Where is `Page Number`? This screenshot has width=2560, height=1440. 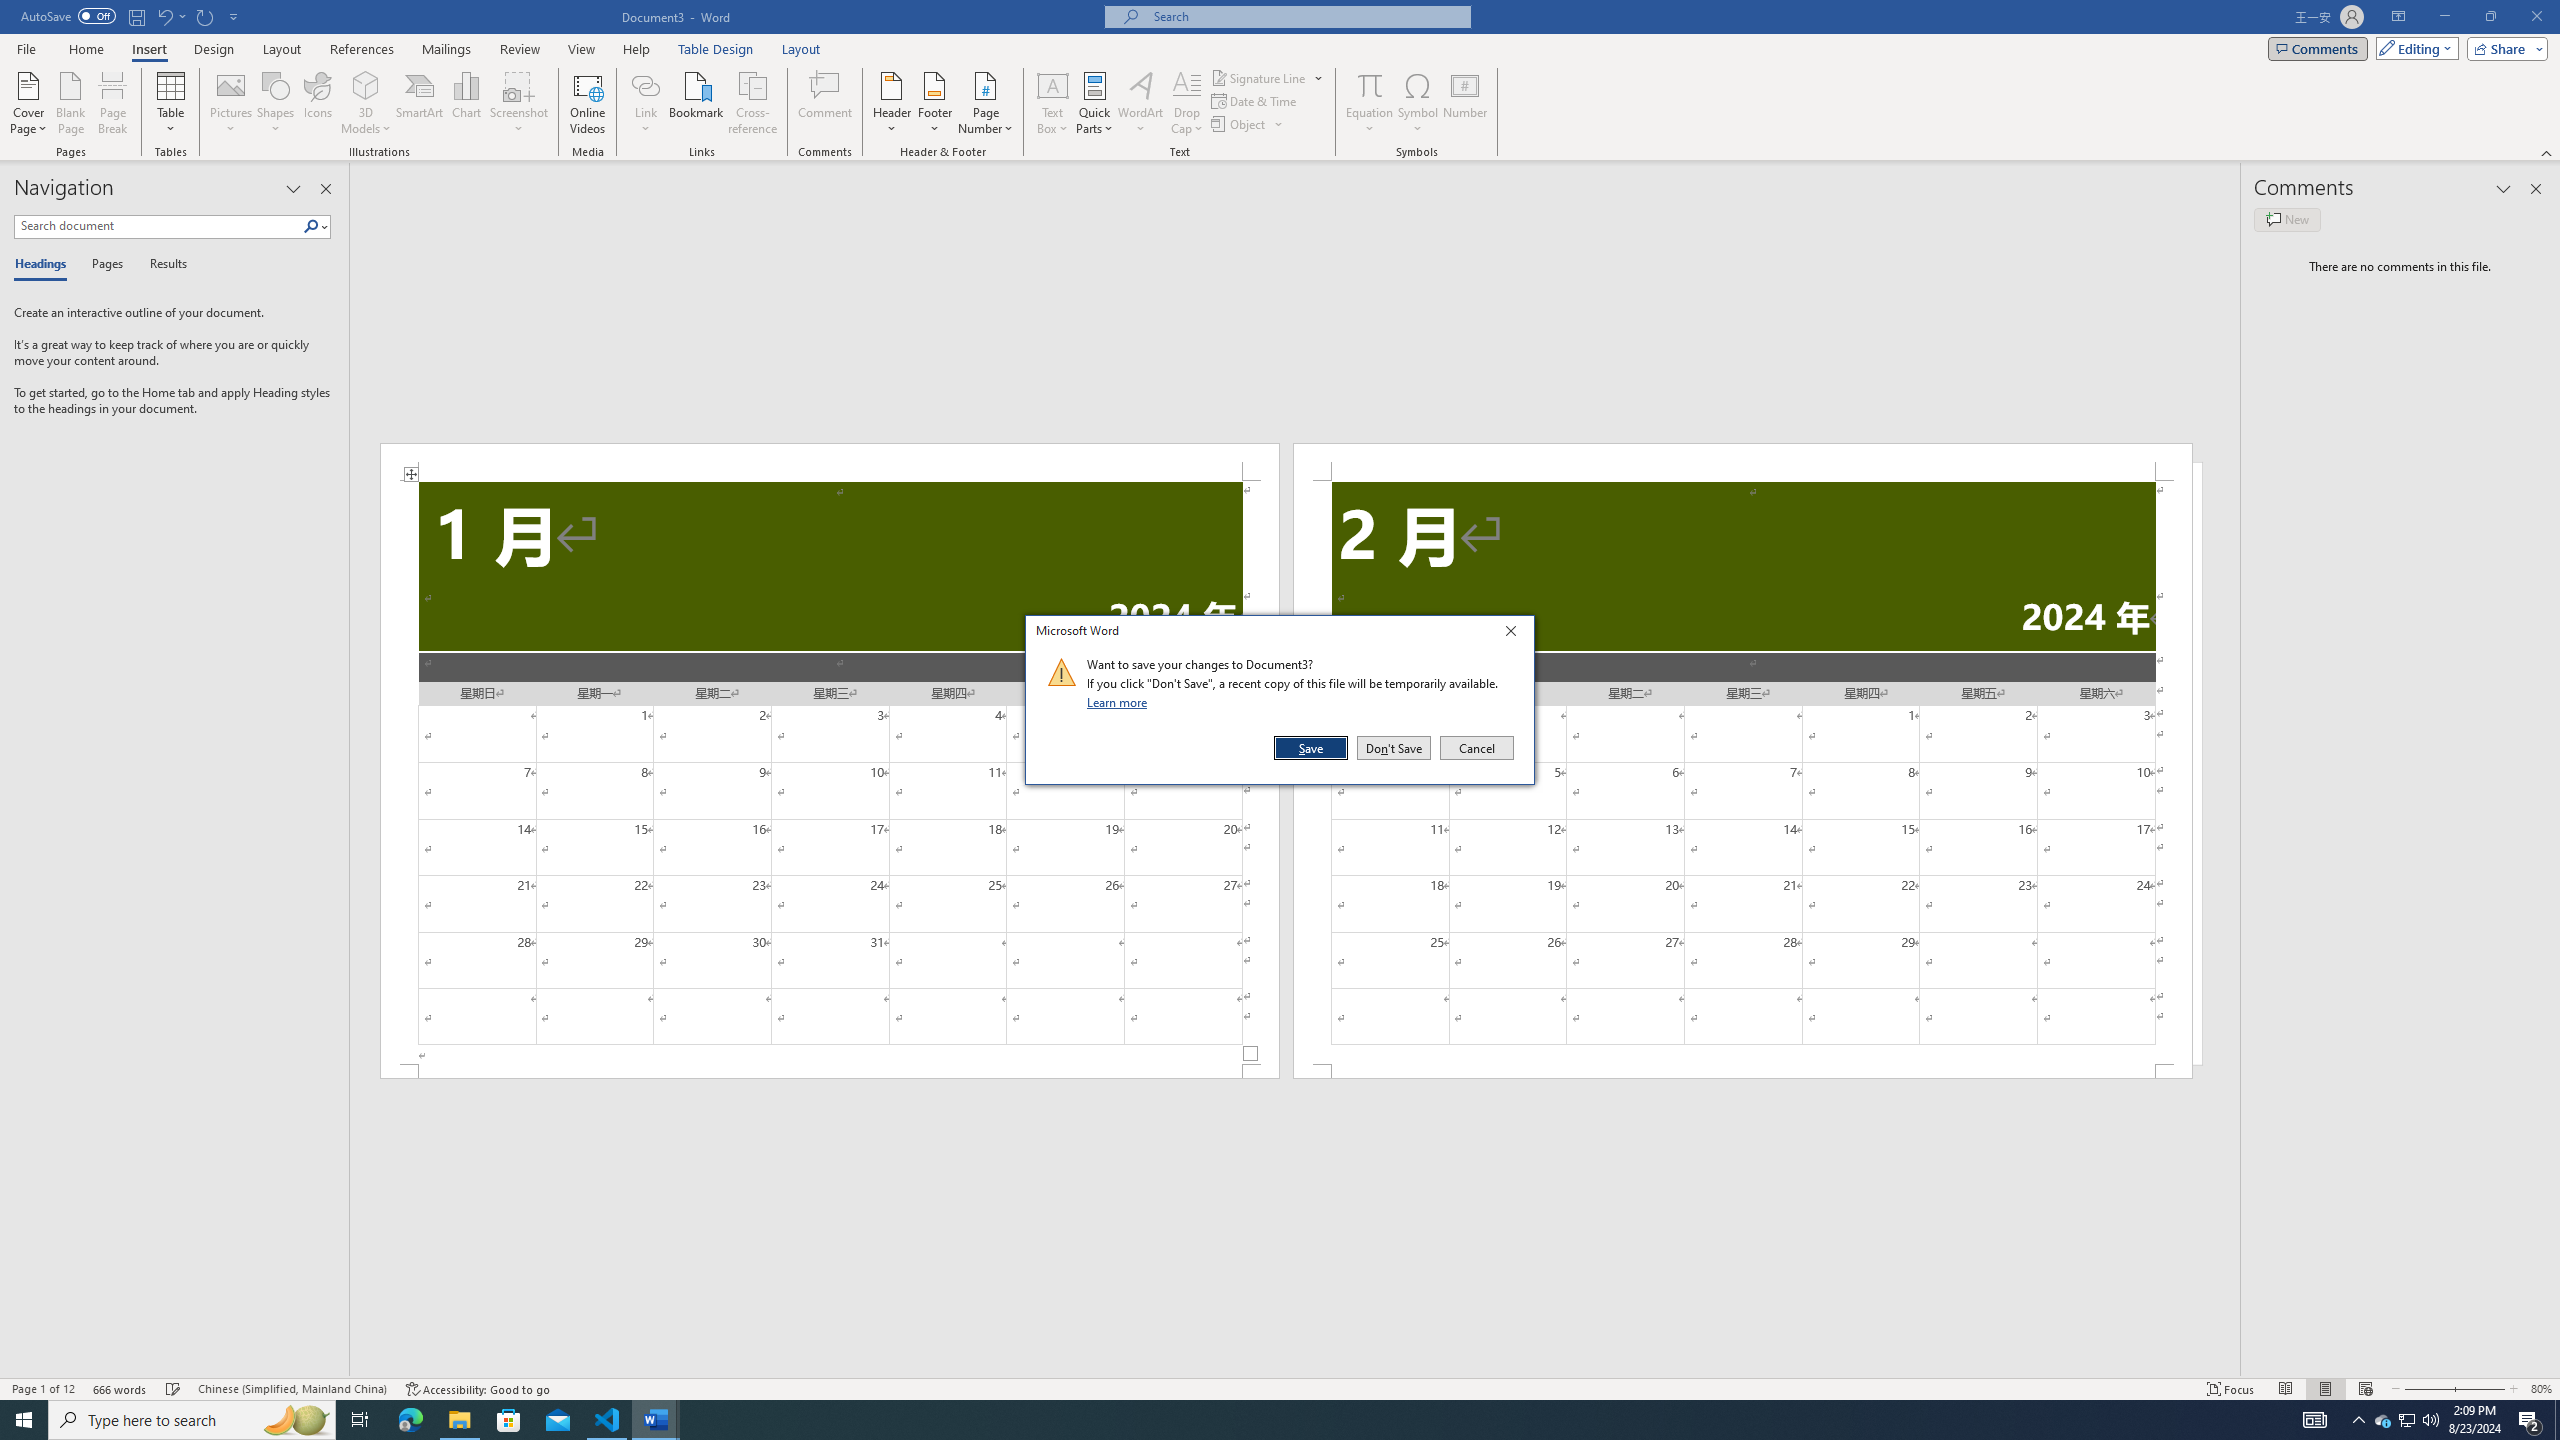 Page Number is located at coordinates (985, 103).